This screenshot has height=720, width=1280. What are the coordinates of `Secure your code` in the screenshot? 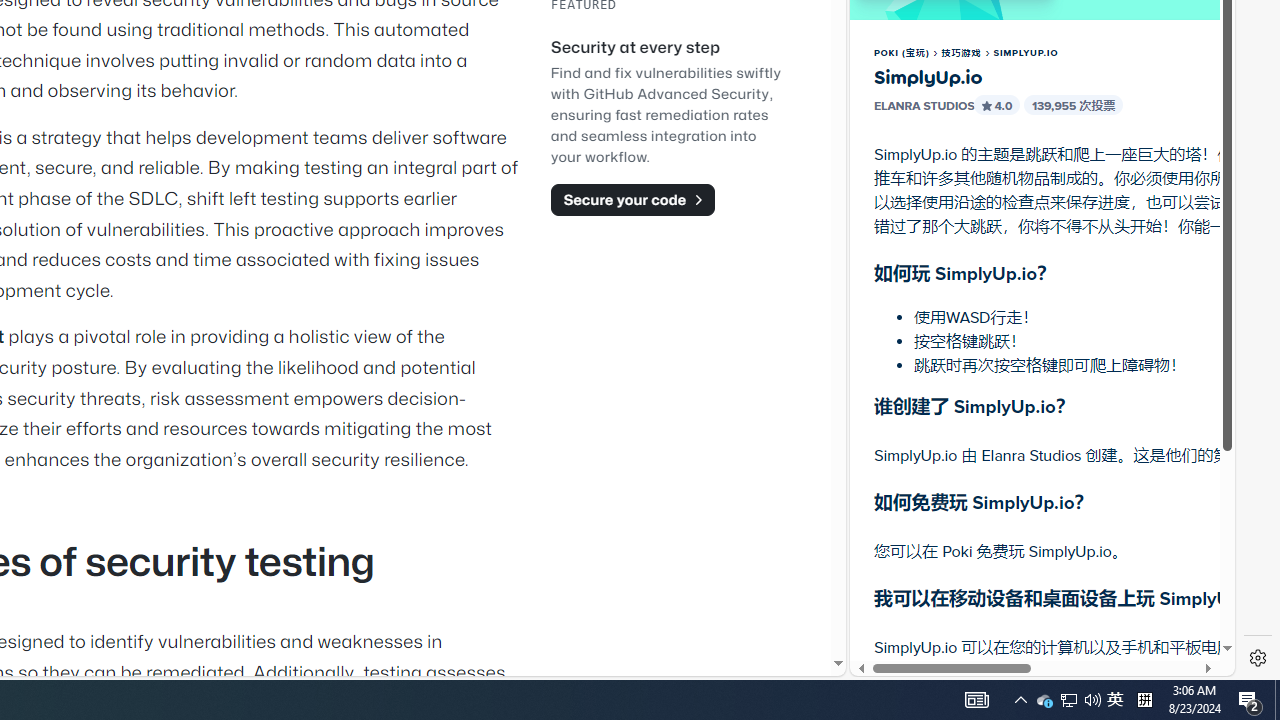 It's located at (632, 199).